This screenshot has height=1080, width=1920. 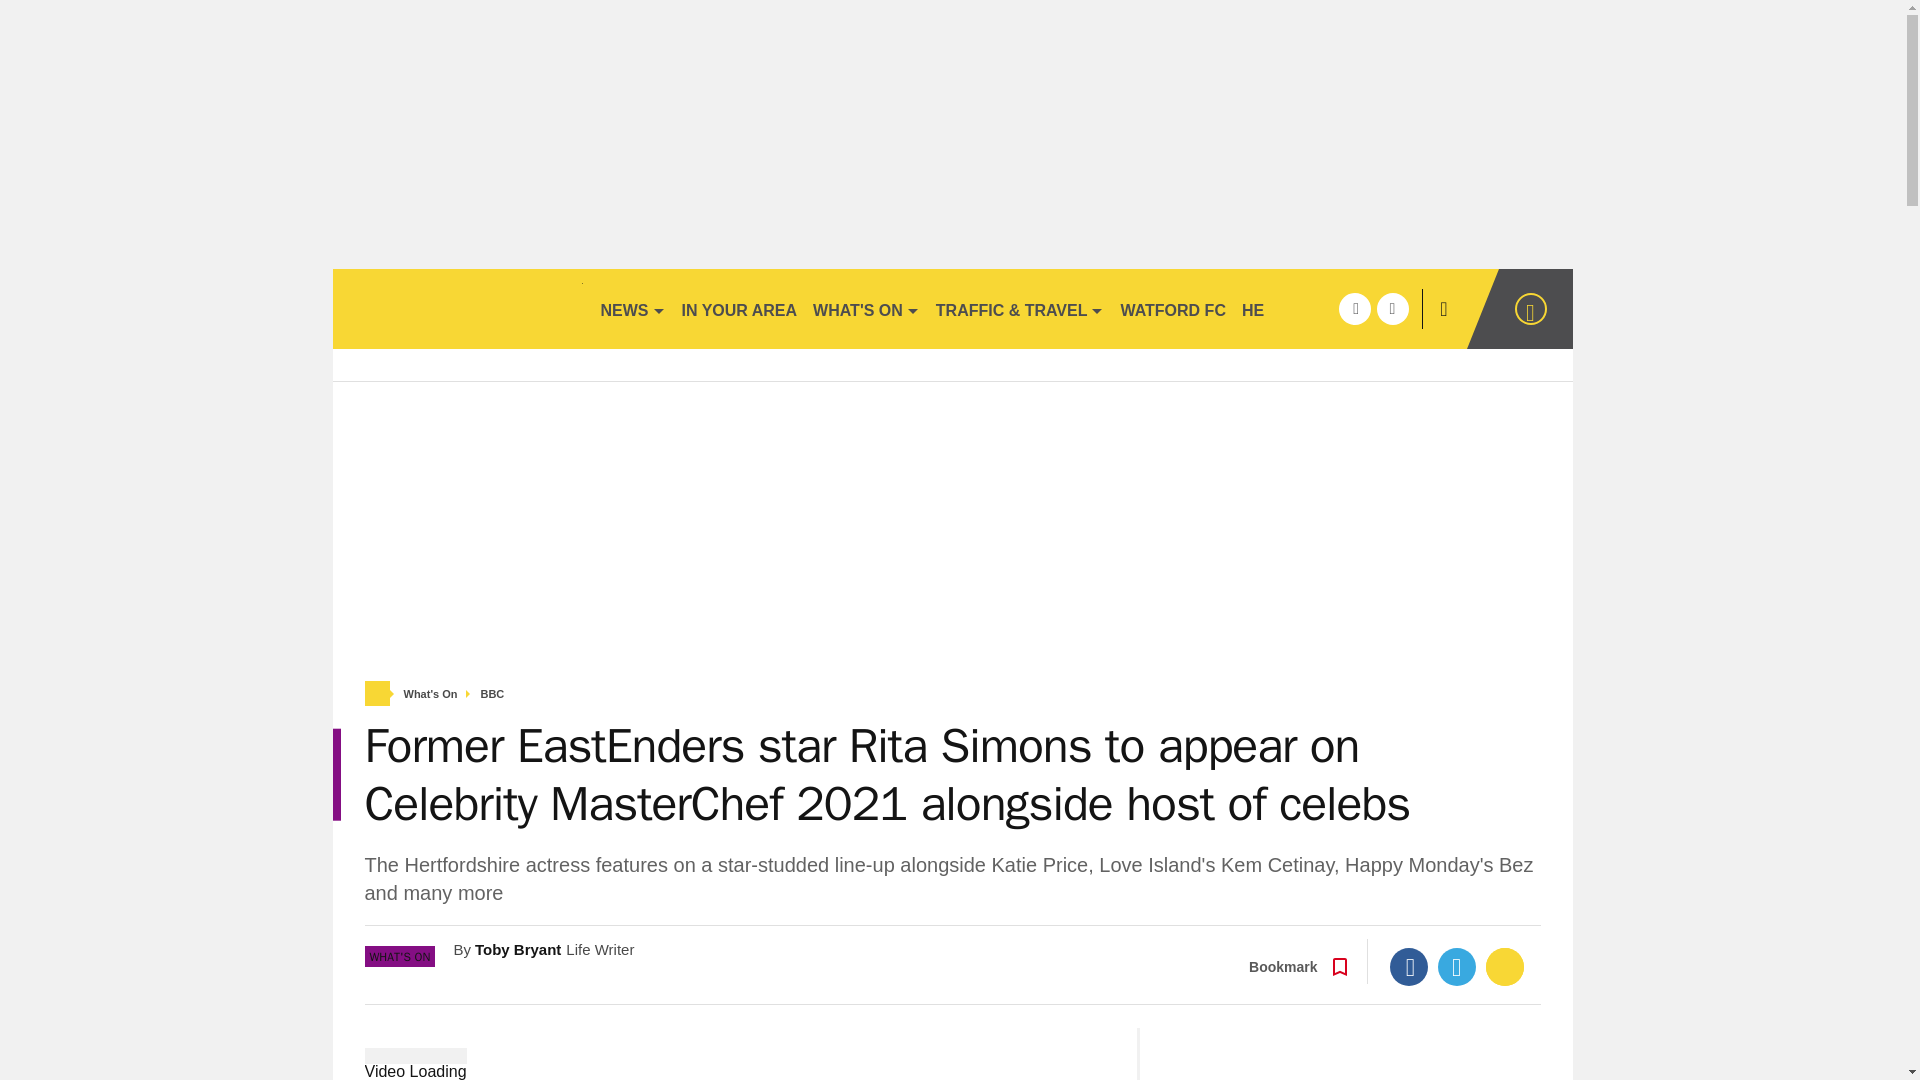 I want to click on facebook, so click(x=1354, y=308).